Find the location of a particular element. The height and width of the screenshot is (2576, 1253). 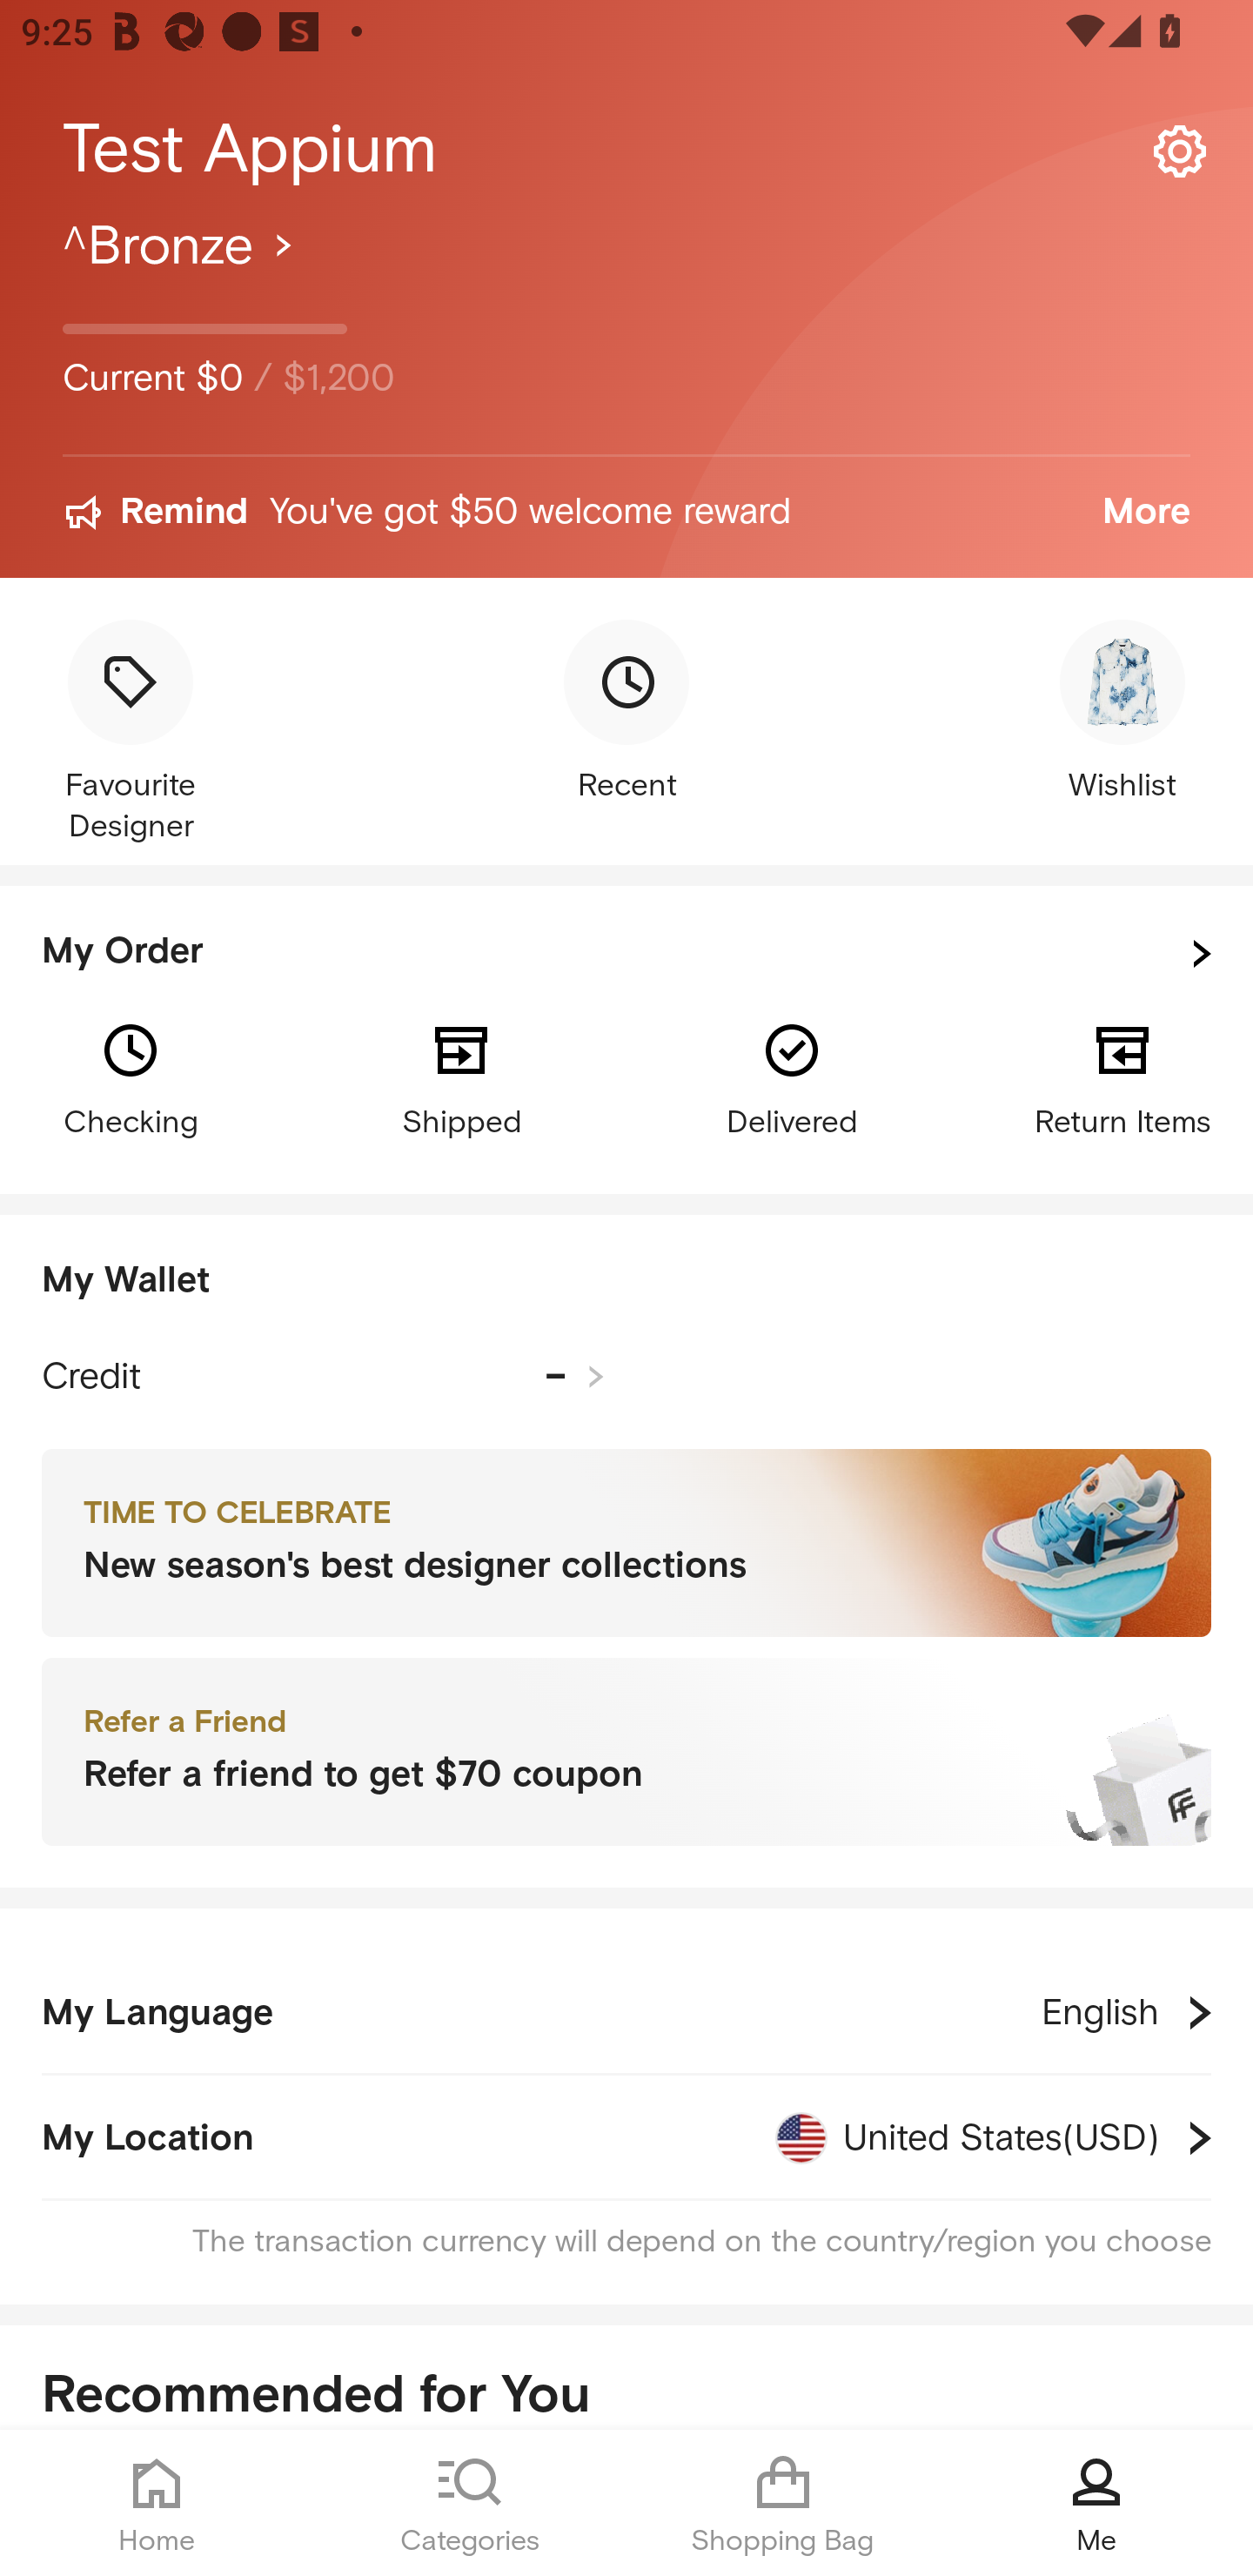

My Wallet is located at coordinates (626, 1281).